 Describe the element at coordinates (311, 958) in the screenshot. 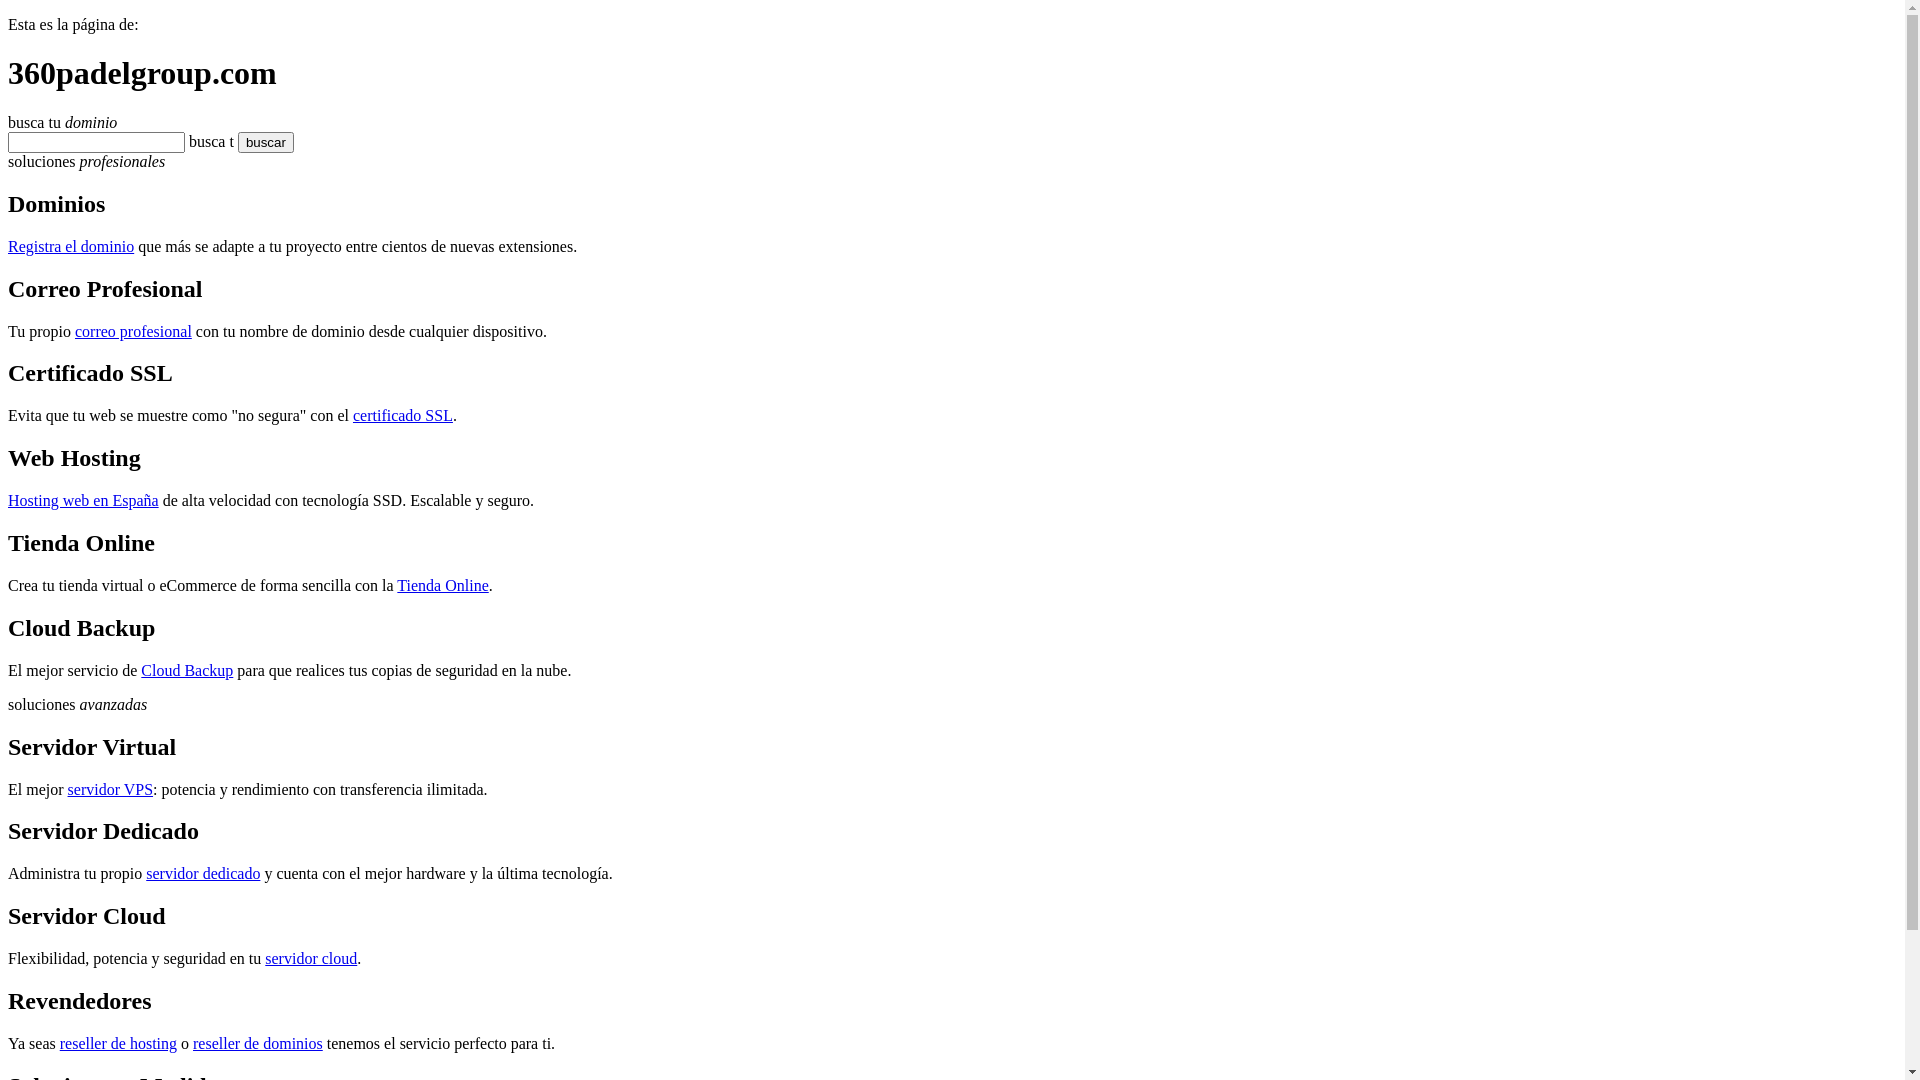

I see `servidor cloud` at that location.